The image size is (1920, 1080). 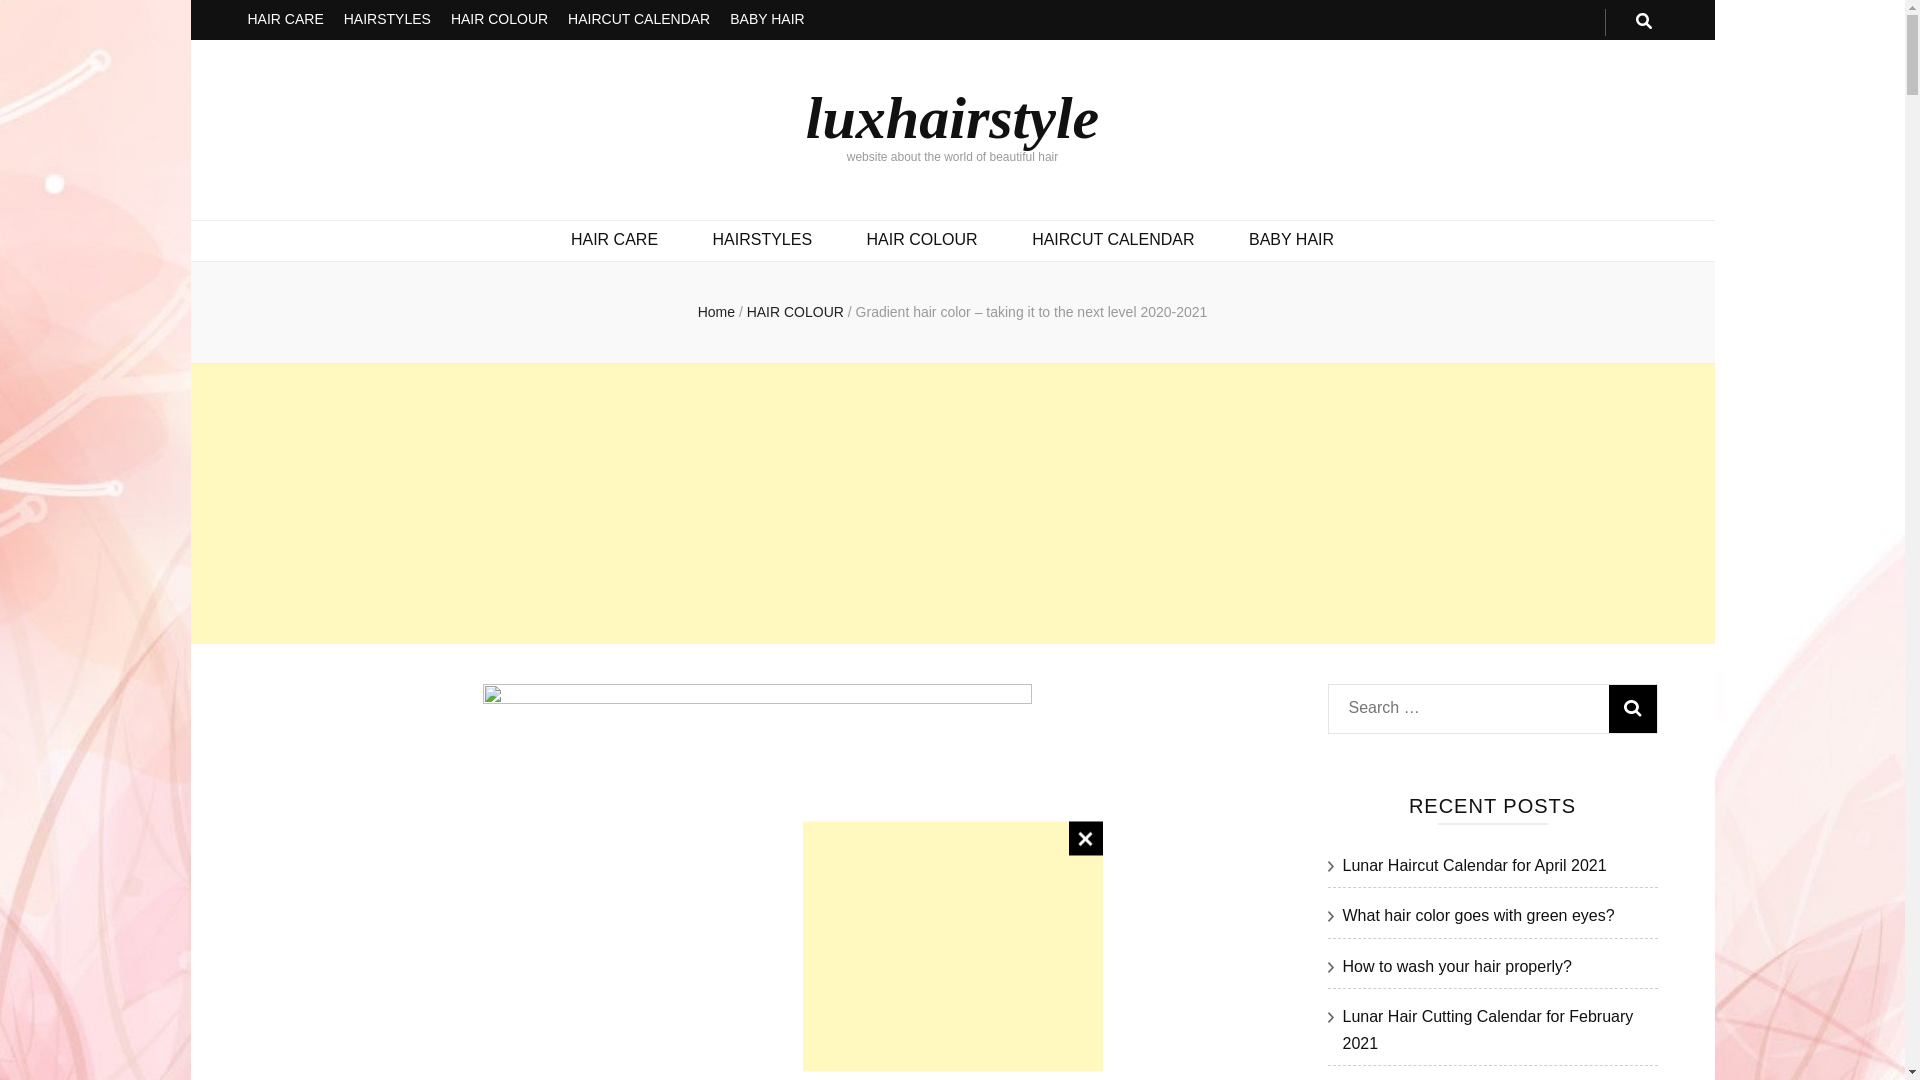 What do you see at coordinates (1113, 240) in the screenshot?
I see `HAIRCUT CALENDAR` at bounding box center [1113, 240].